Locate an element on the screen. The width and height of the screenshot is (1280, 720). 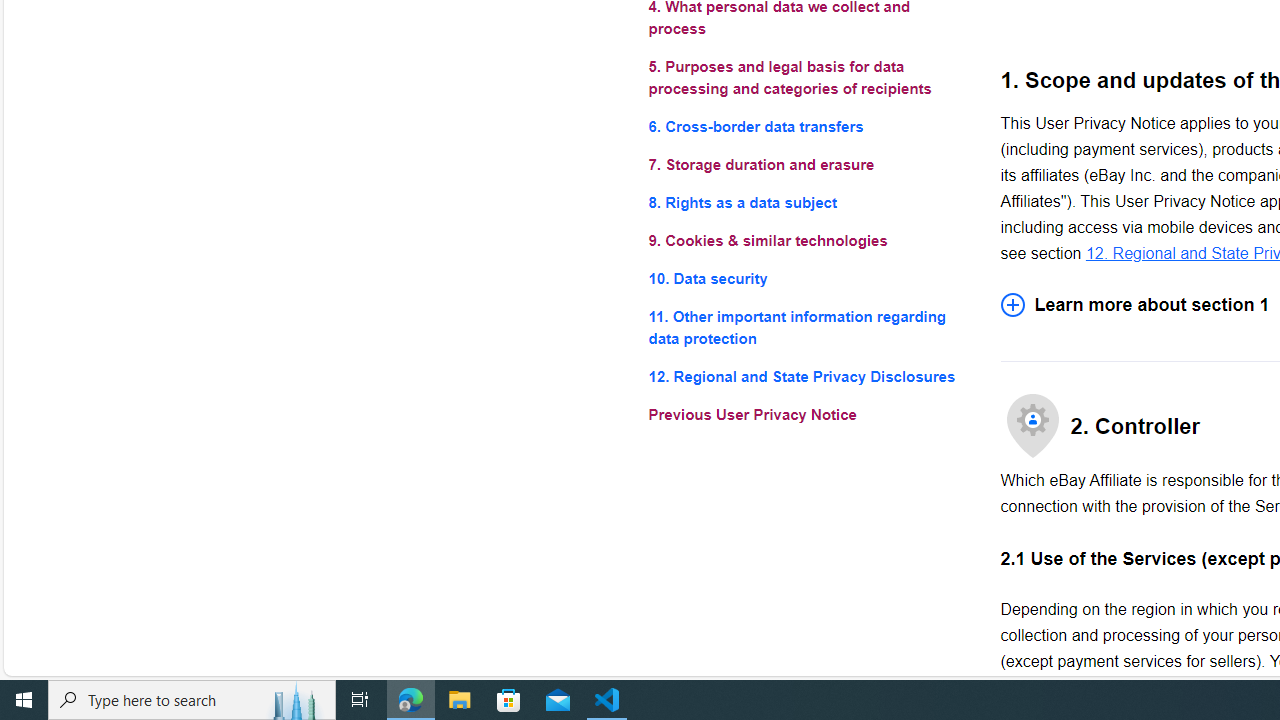
12. Regional and State Privacy Disclosures is located at coordinates (808, 376).